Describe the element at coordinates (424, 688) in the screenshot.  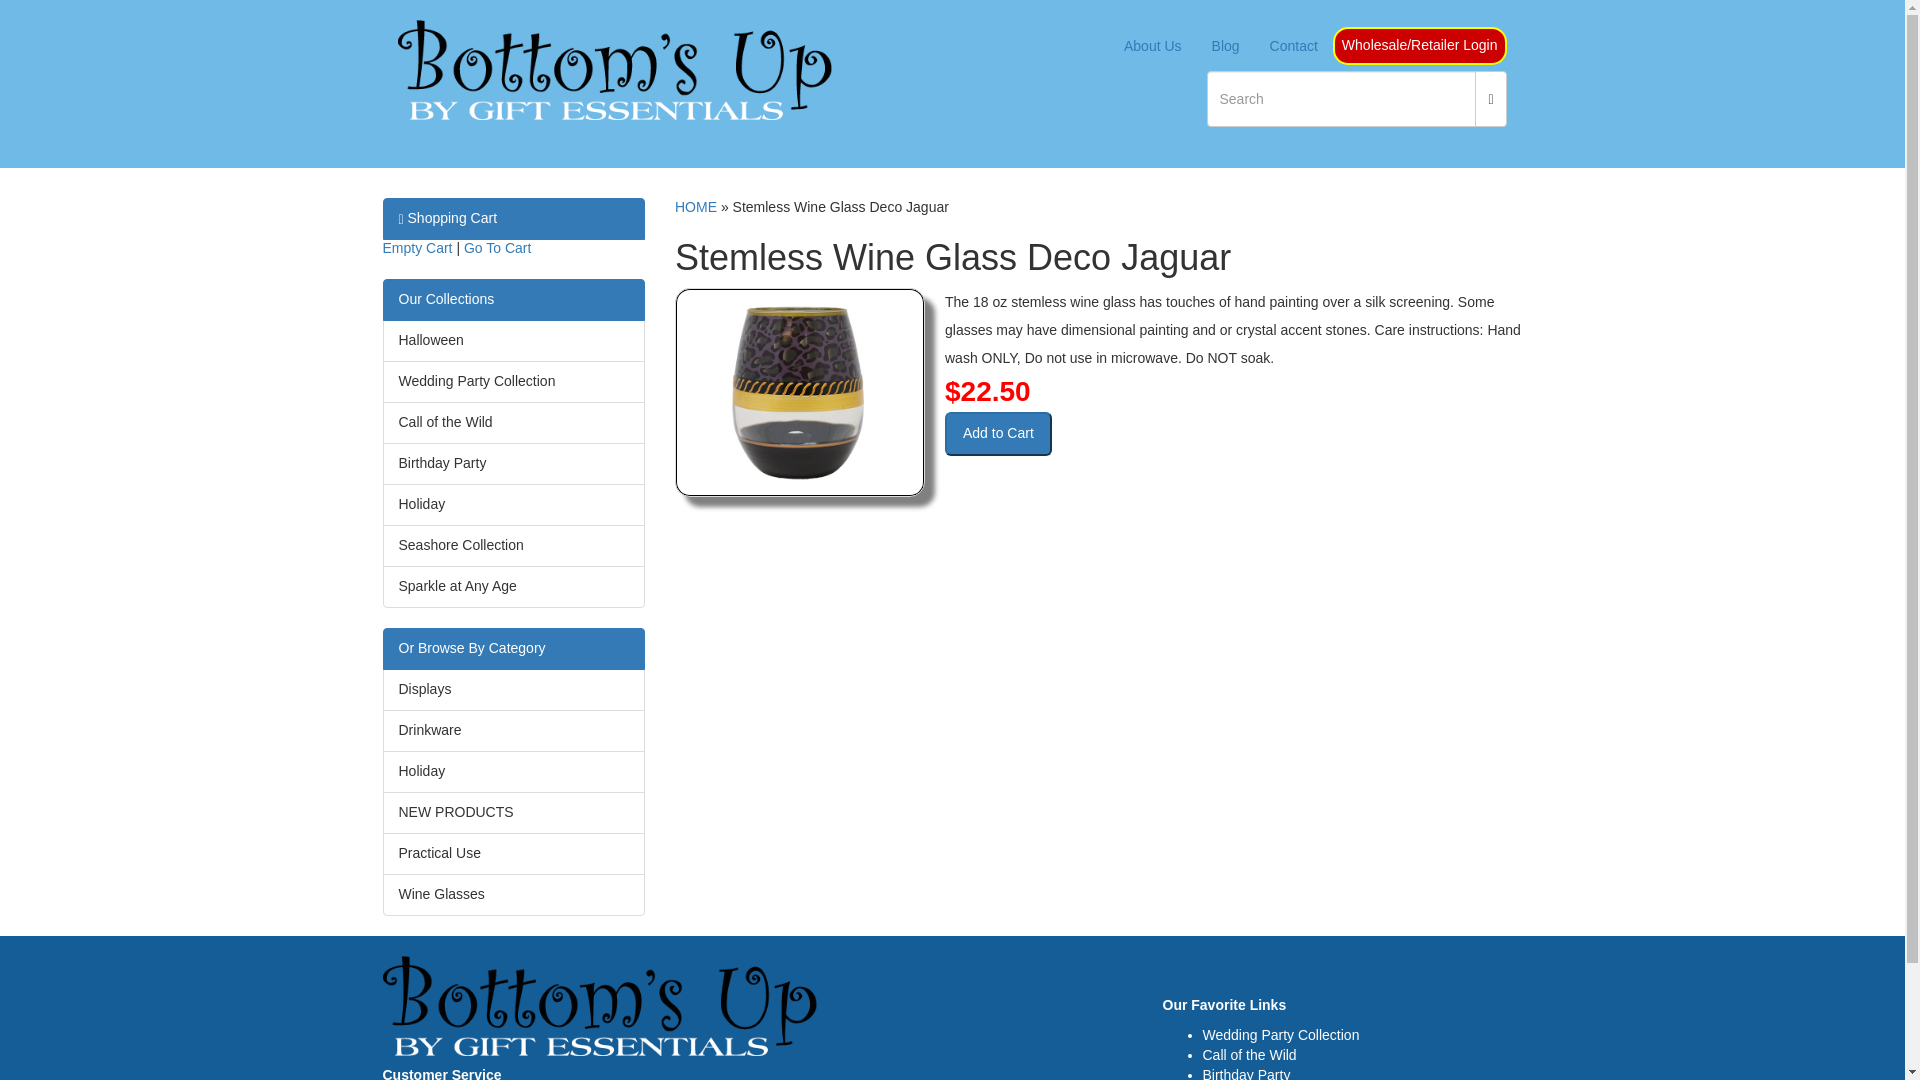
I see `Displays` at that location.